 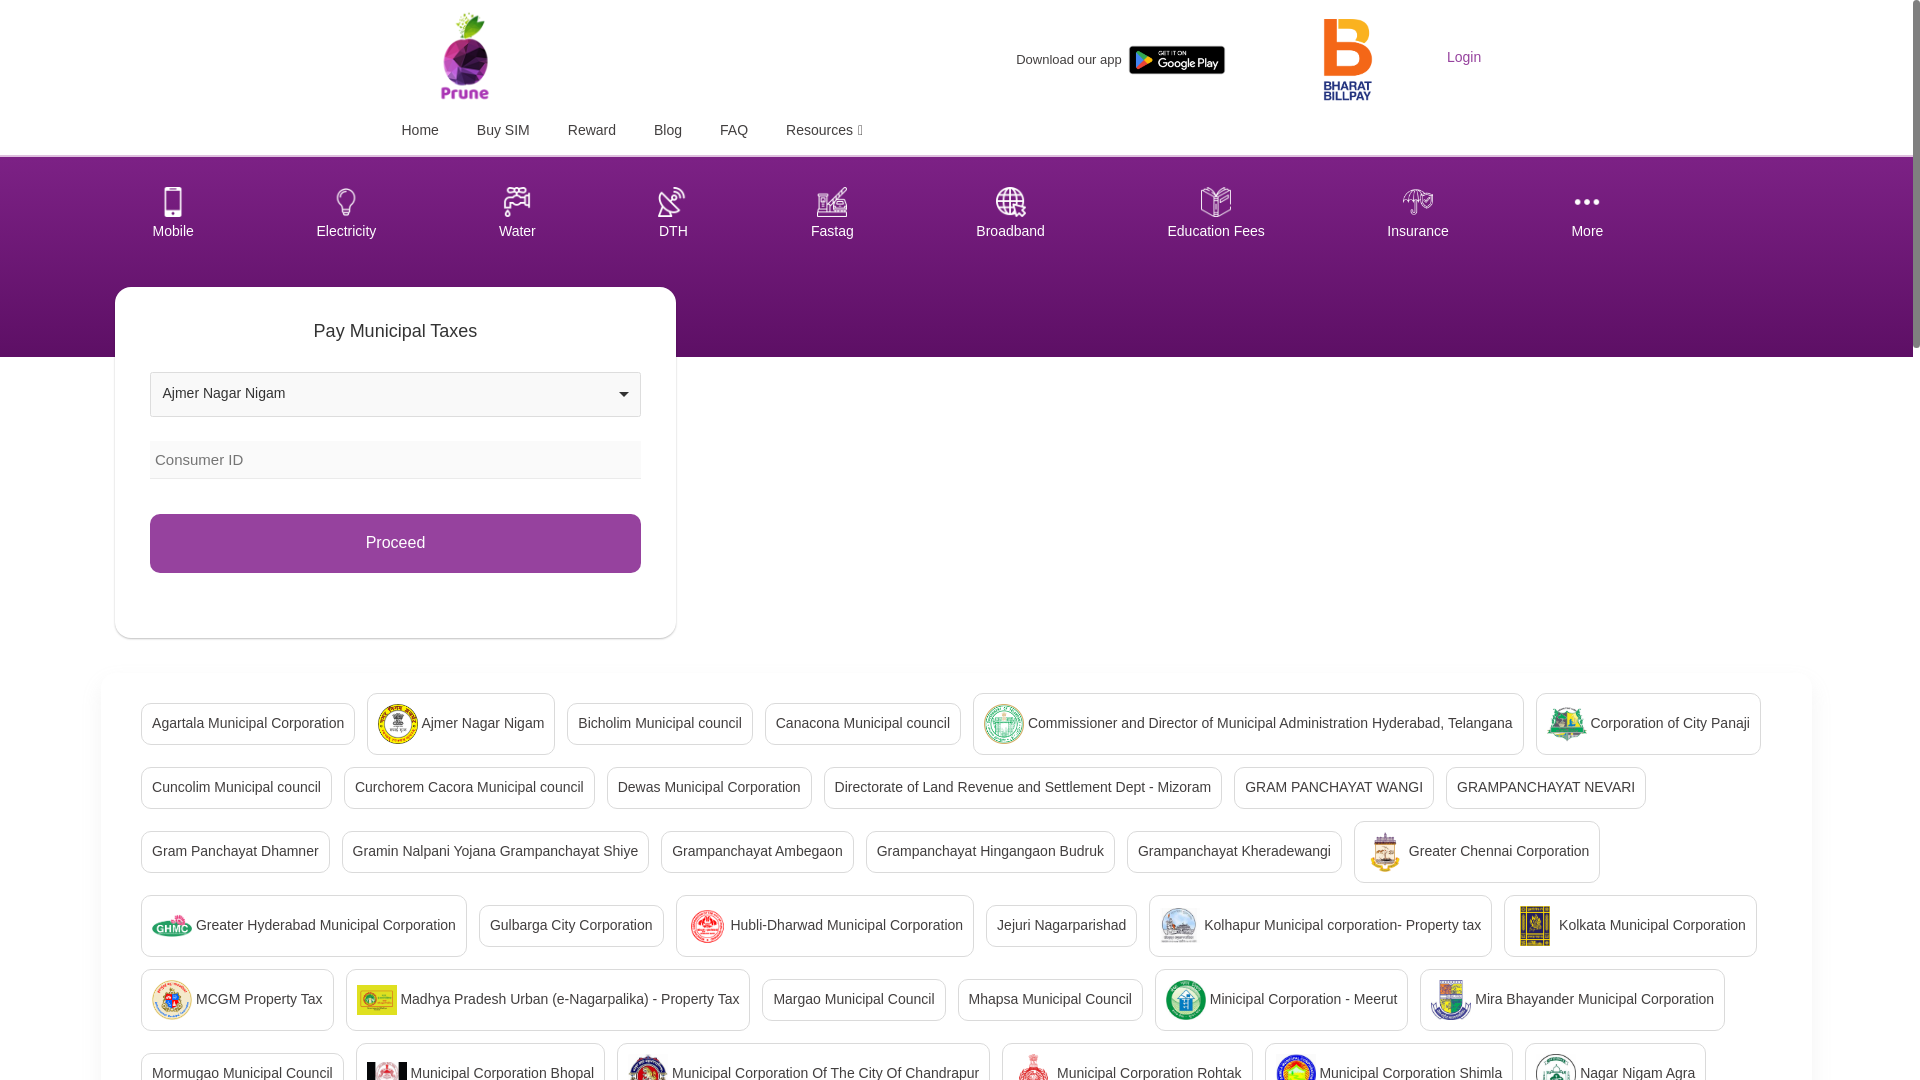 What do you see at coordinates (1586, 214) in the screenshot?
I see `More` at bounding box center [1586, 214].